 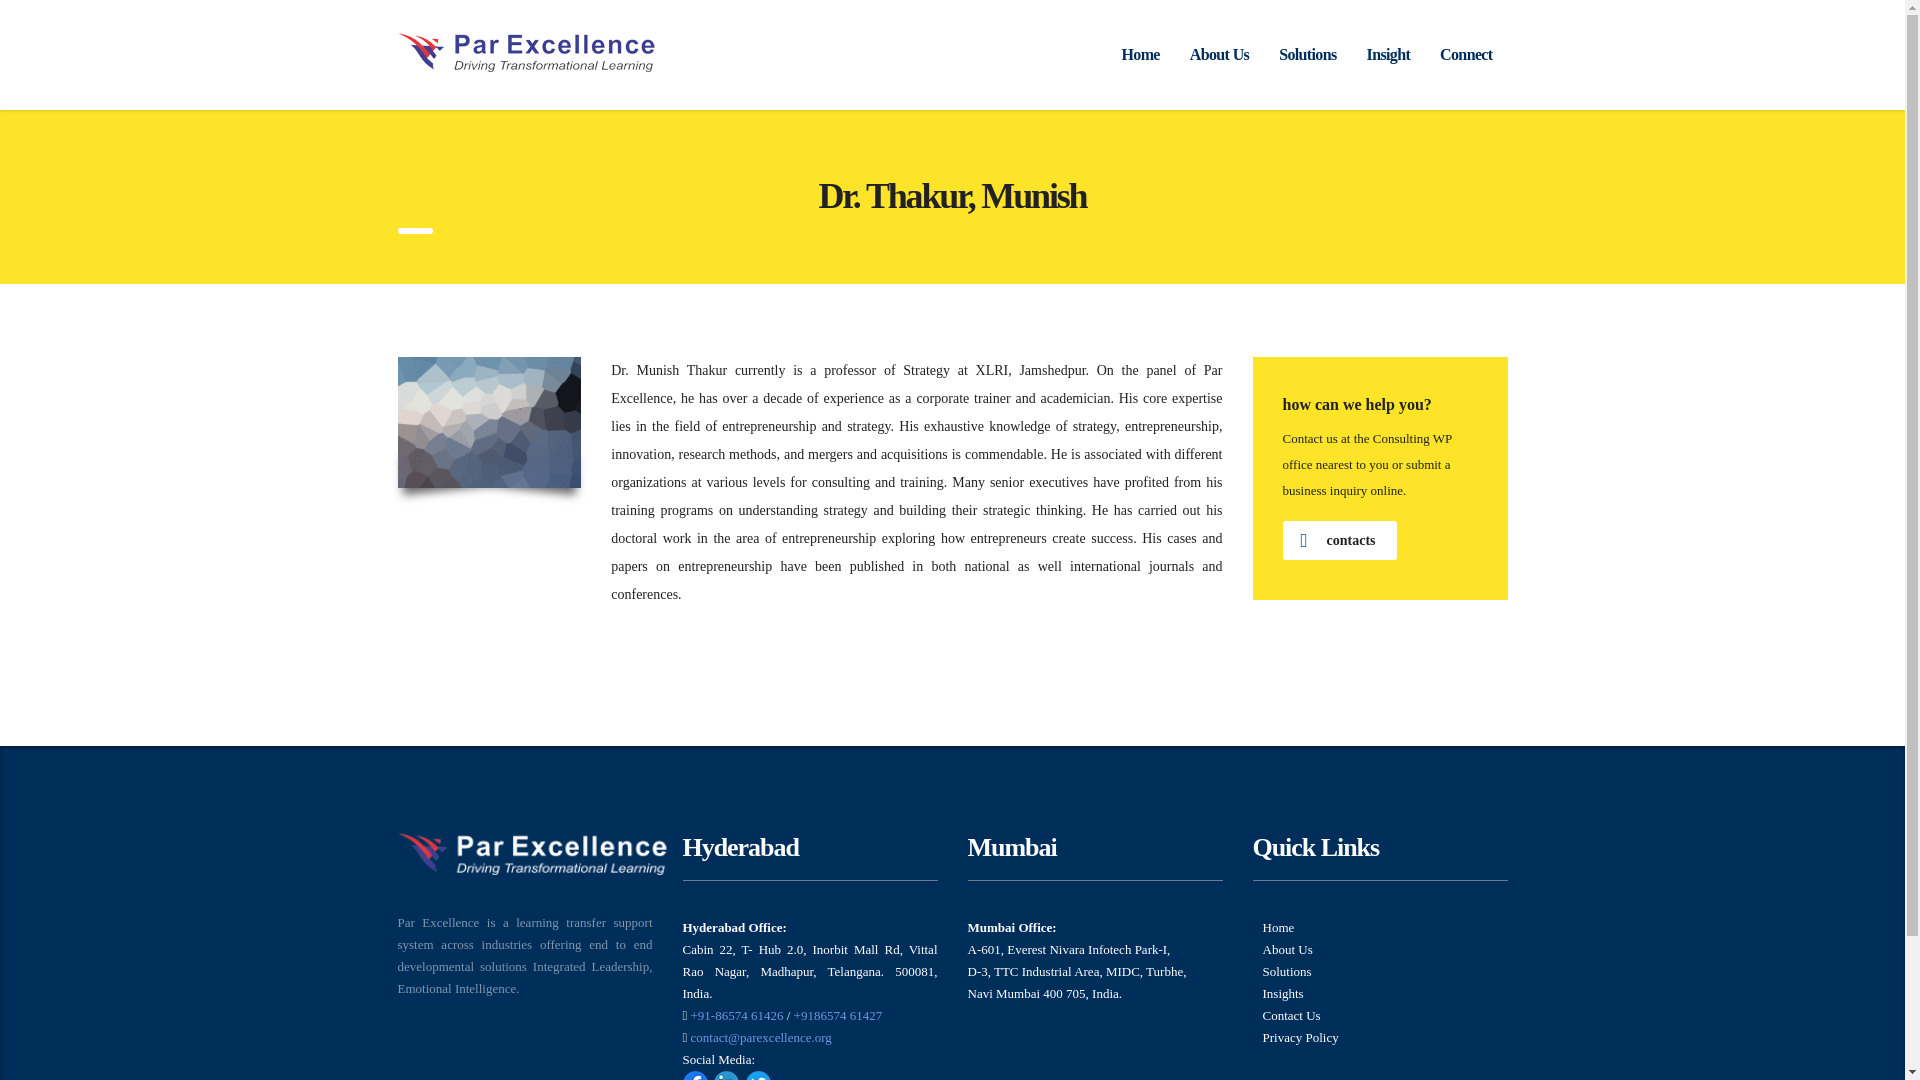 What do you see at coordinates (1139, 54) in the screenshot?
I see `Home` at bounding box center [1139, 54].